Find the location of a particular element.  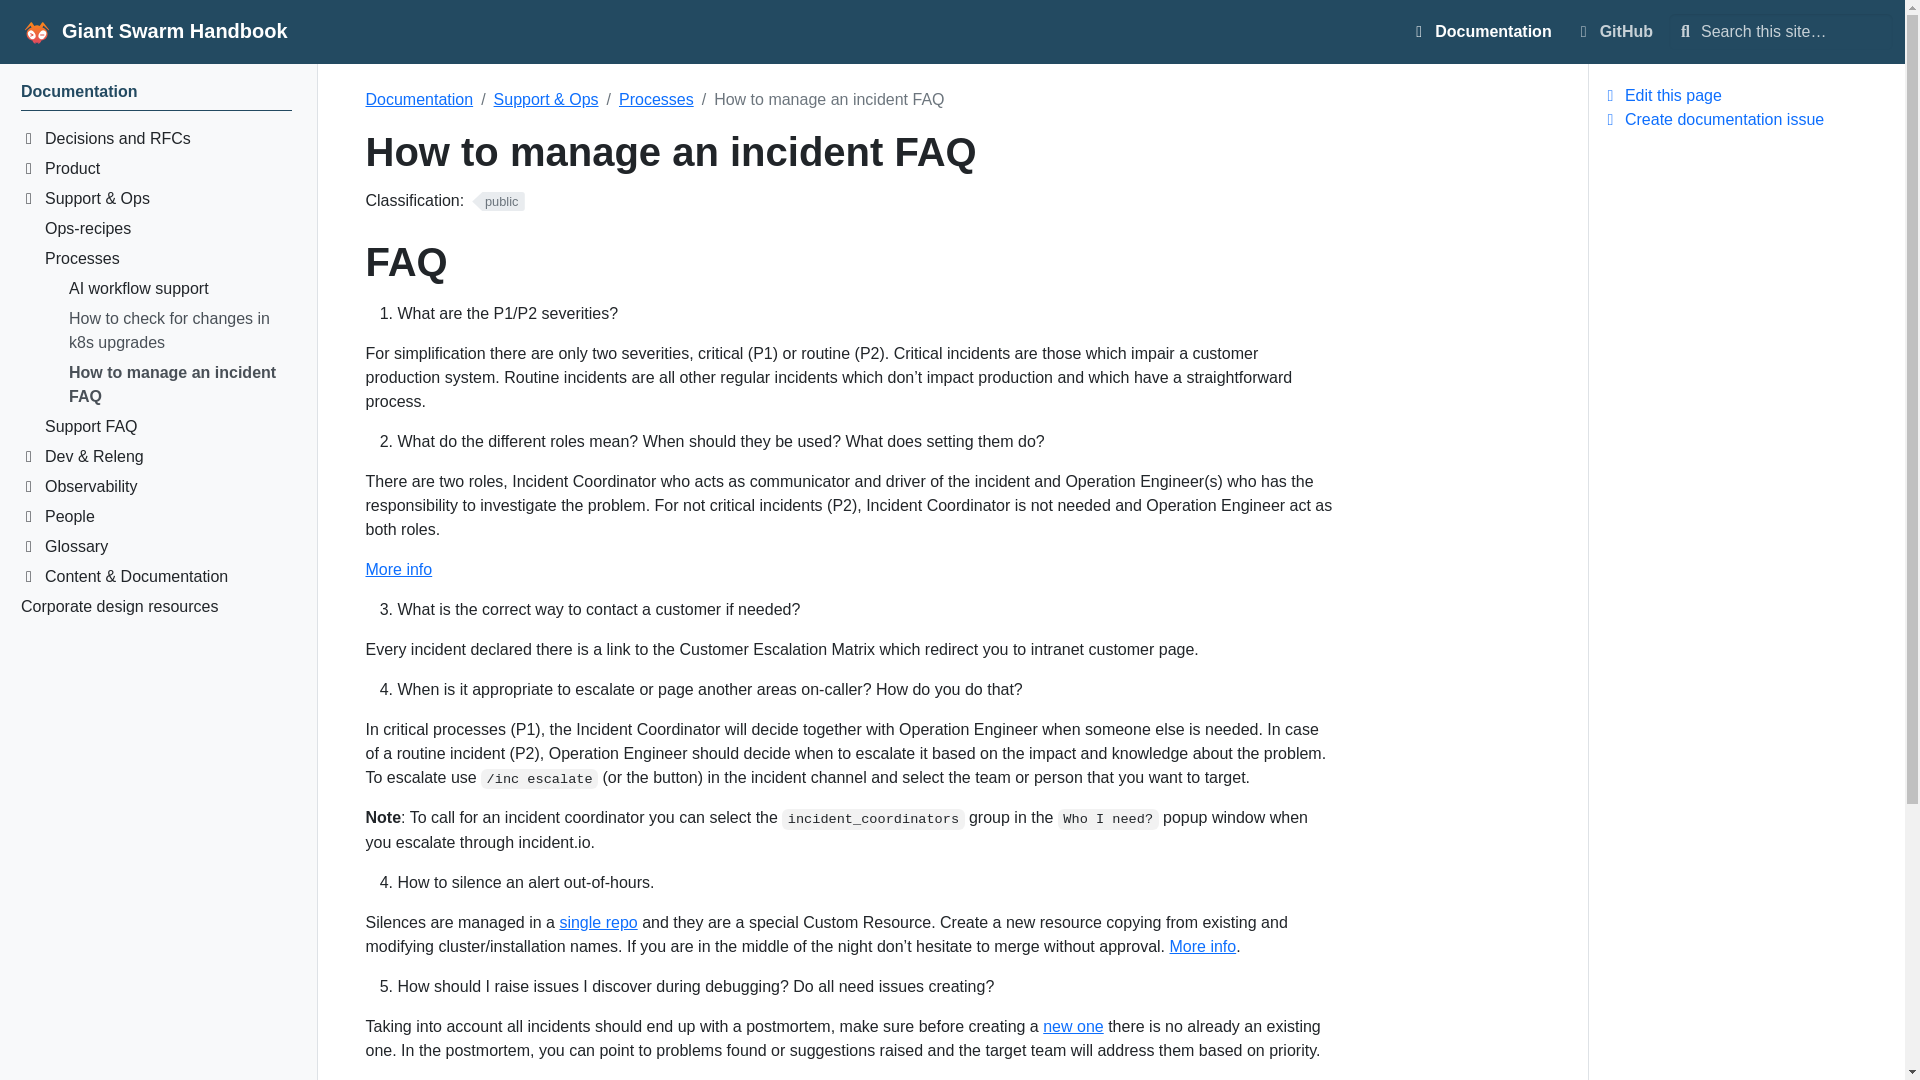

Documentation is located at coordinates (1481, 31).